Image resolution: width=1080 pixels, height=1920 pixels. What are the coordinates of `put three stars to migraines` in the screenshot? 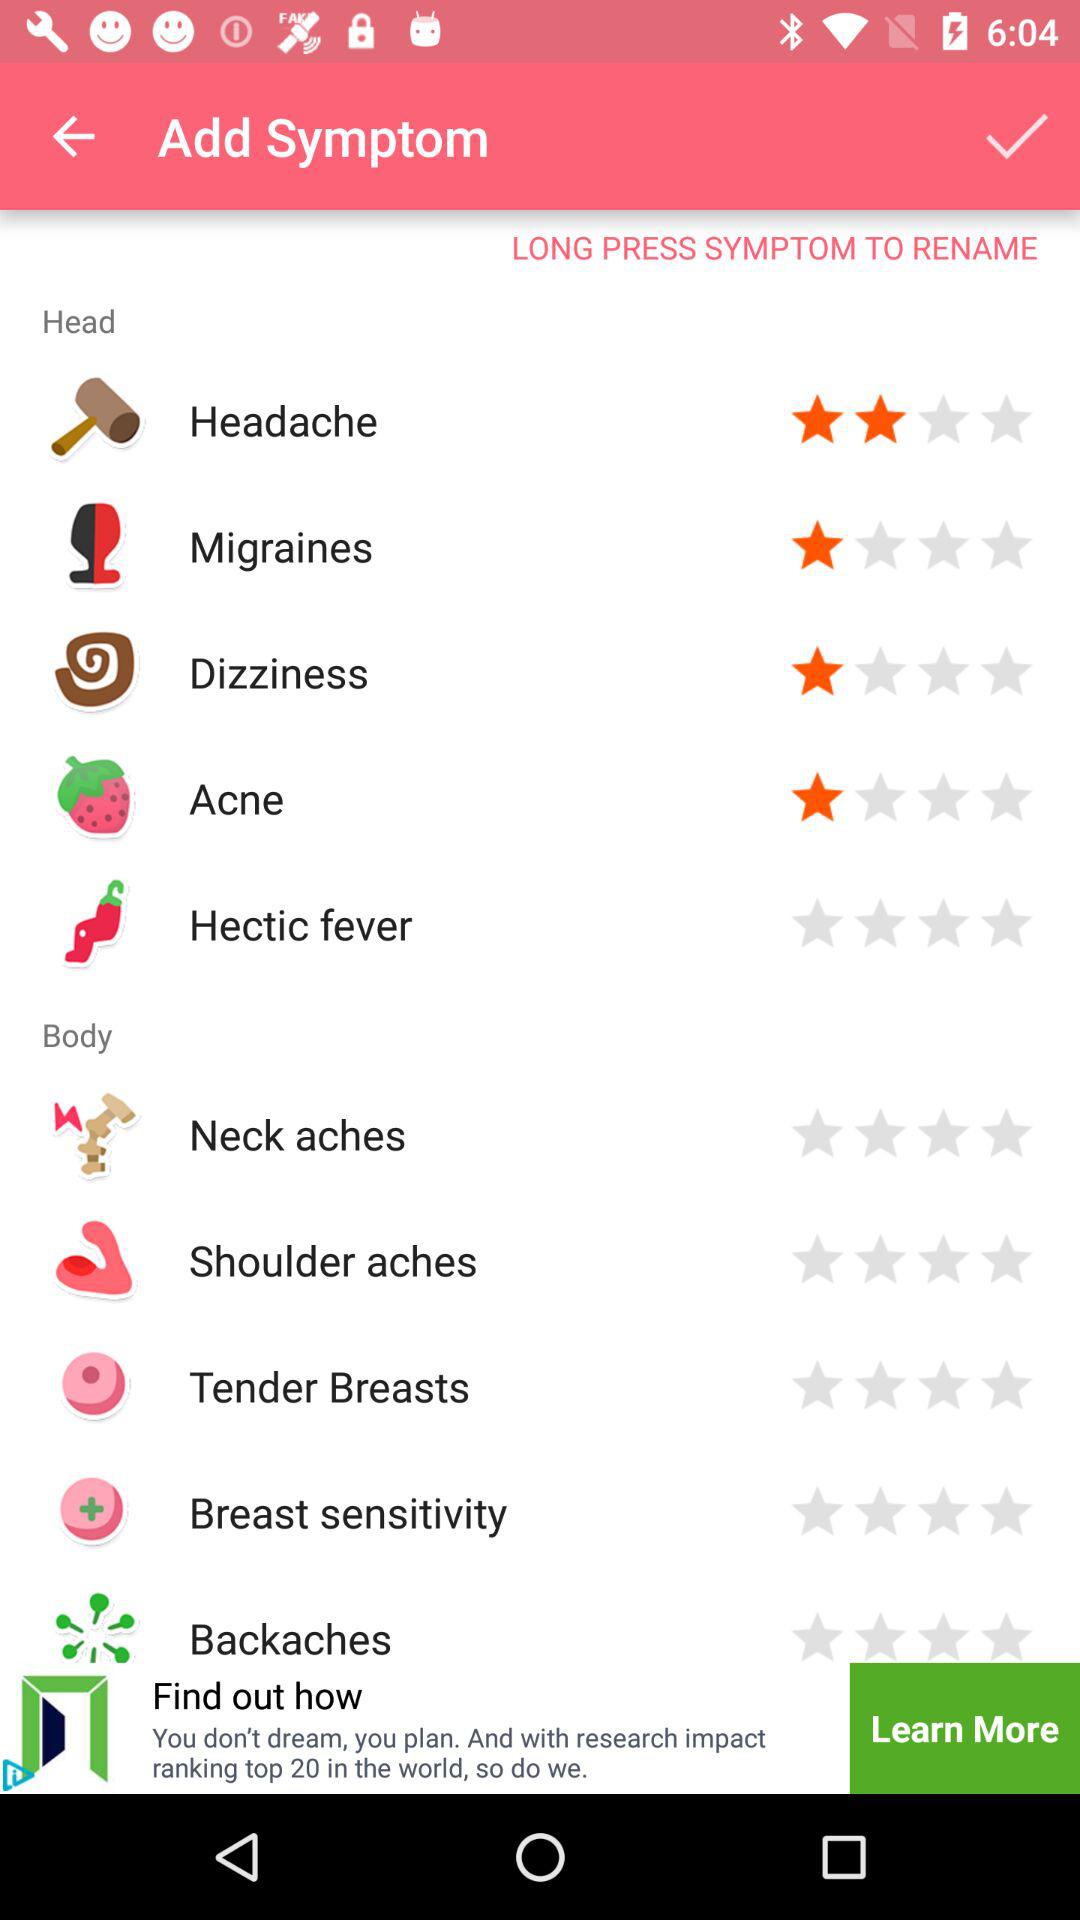 It's located at (944, 546).